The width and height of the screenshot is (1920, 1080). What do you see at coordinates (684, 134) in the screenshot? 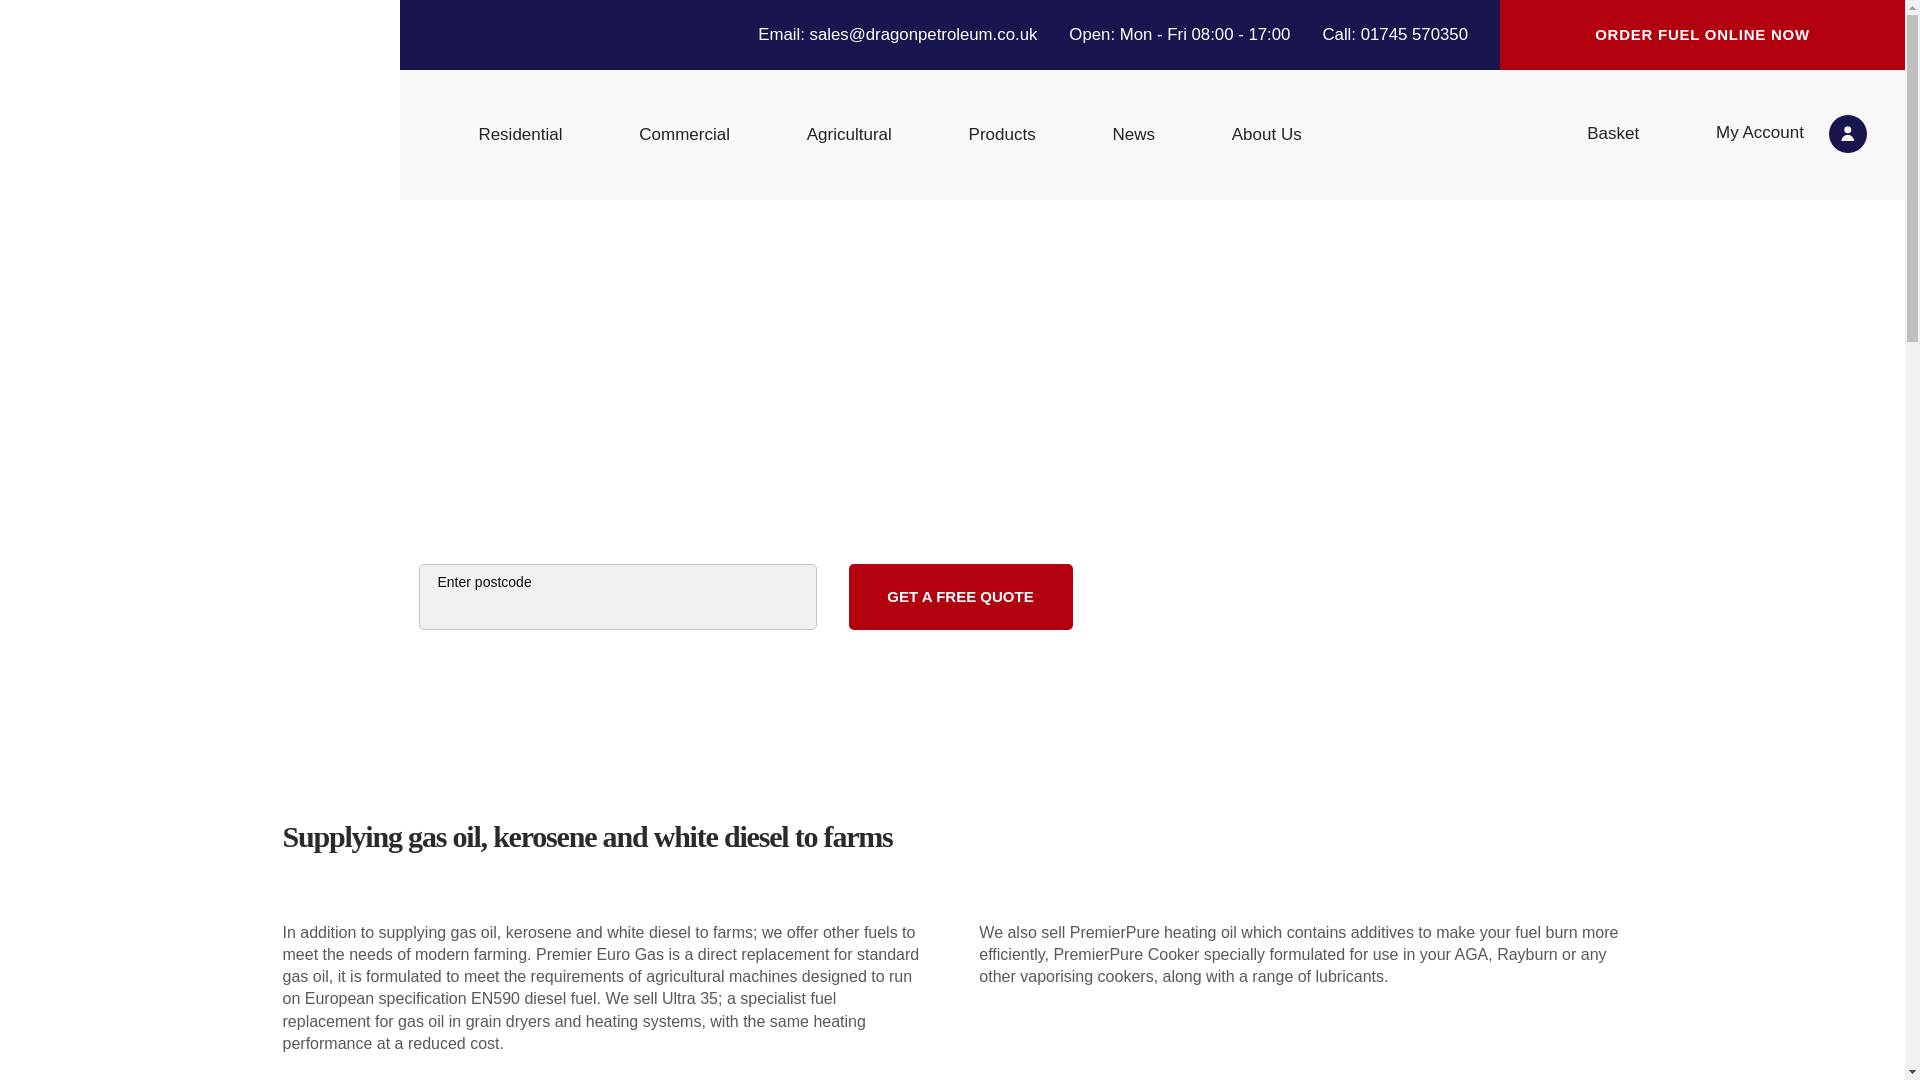
I see `Commercial` at bounding box center [684, 134].